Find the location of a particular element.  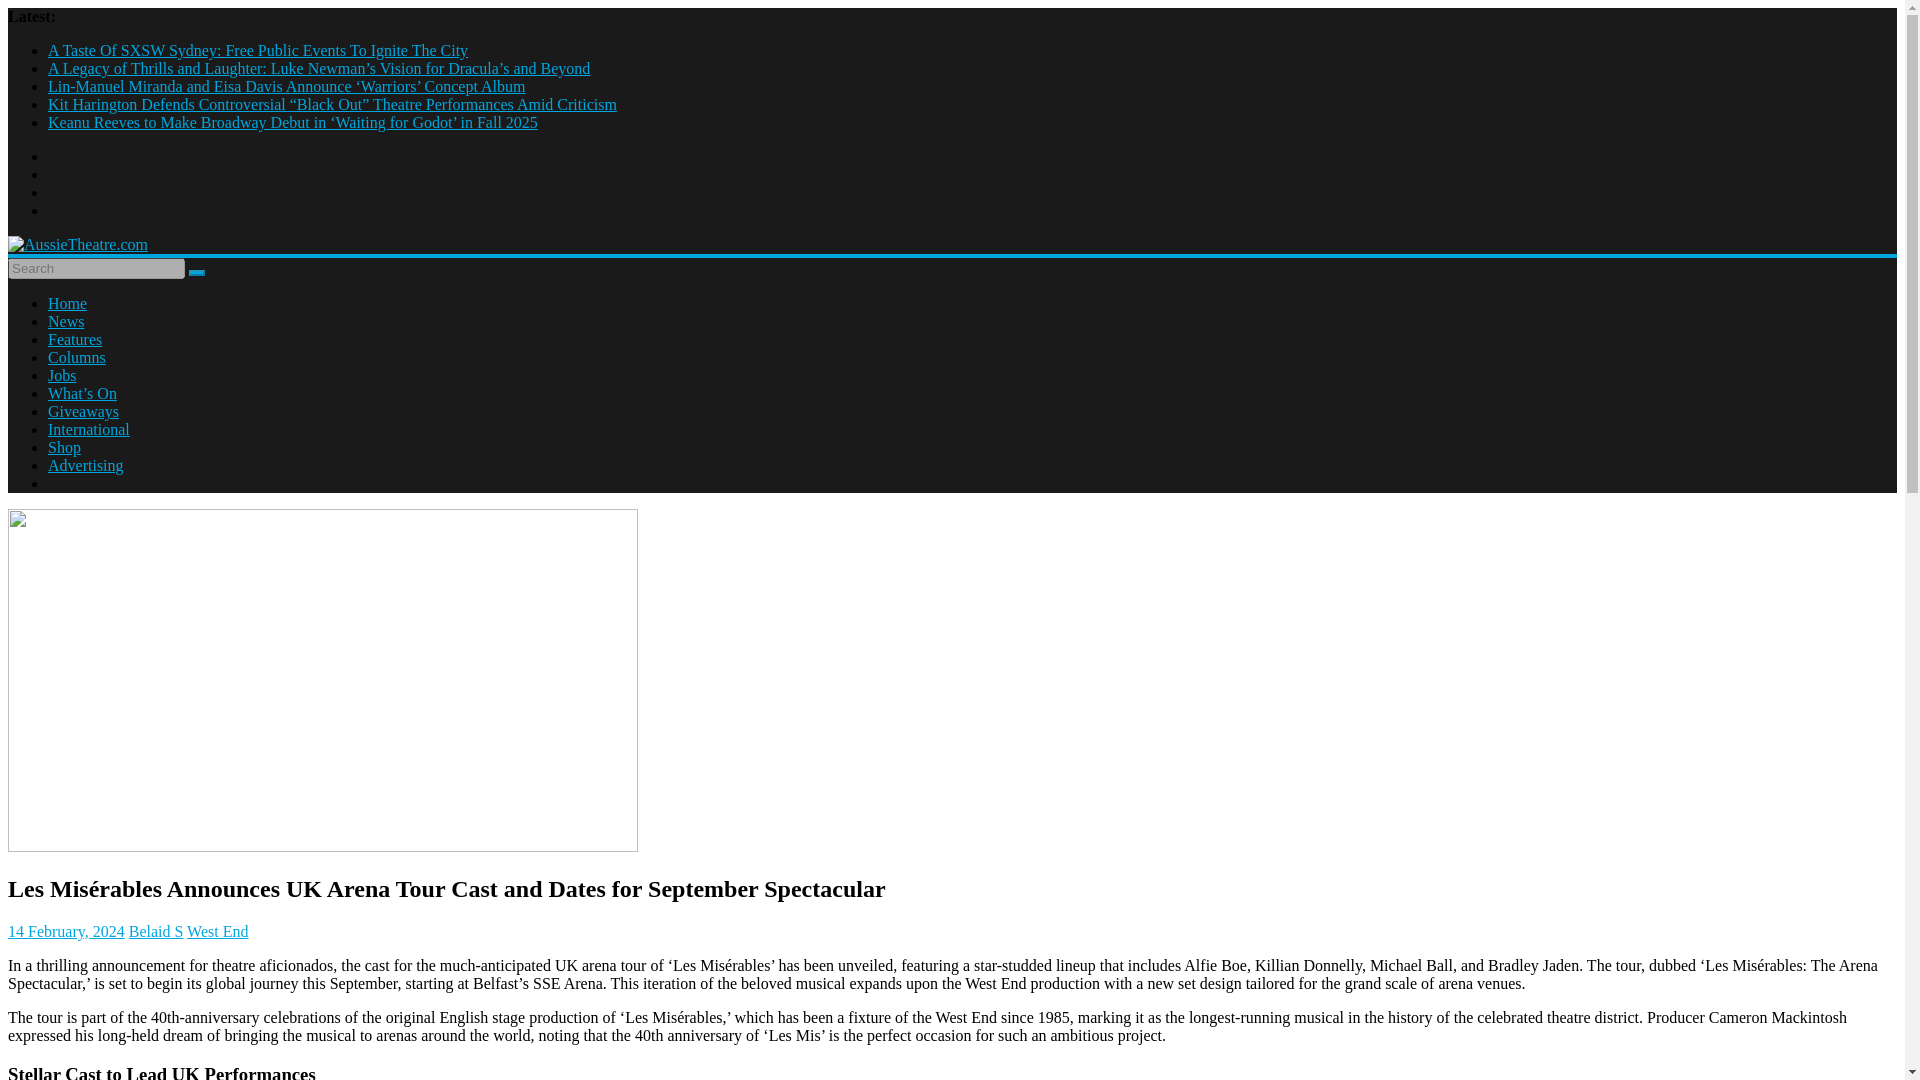

Shop is located at coordinates (64, 446).